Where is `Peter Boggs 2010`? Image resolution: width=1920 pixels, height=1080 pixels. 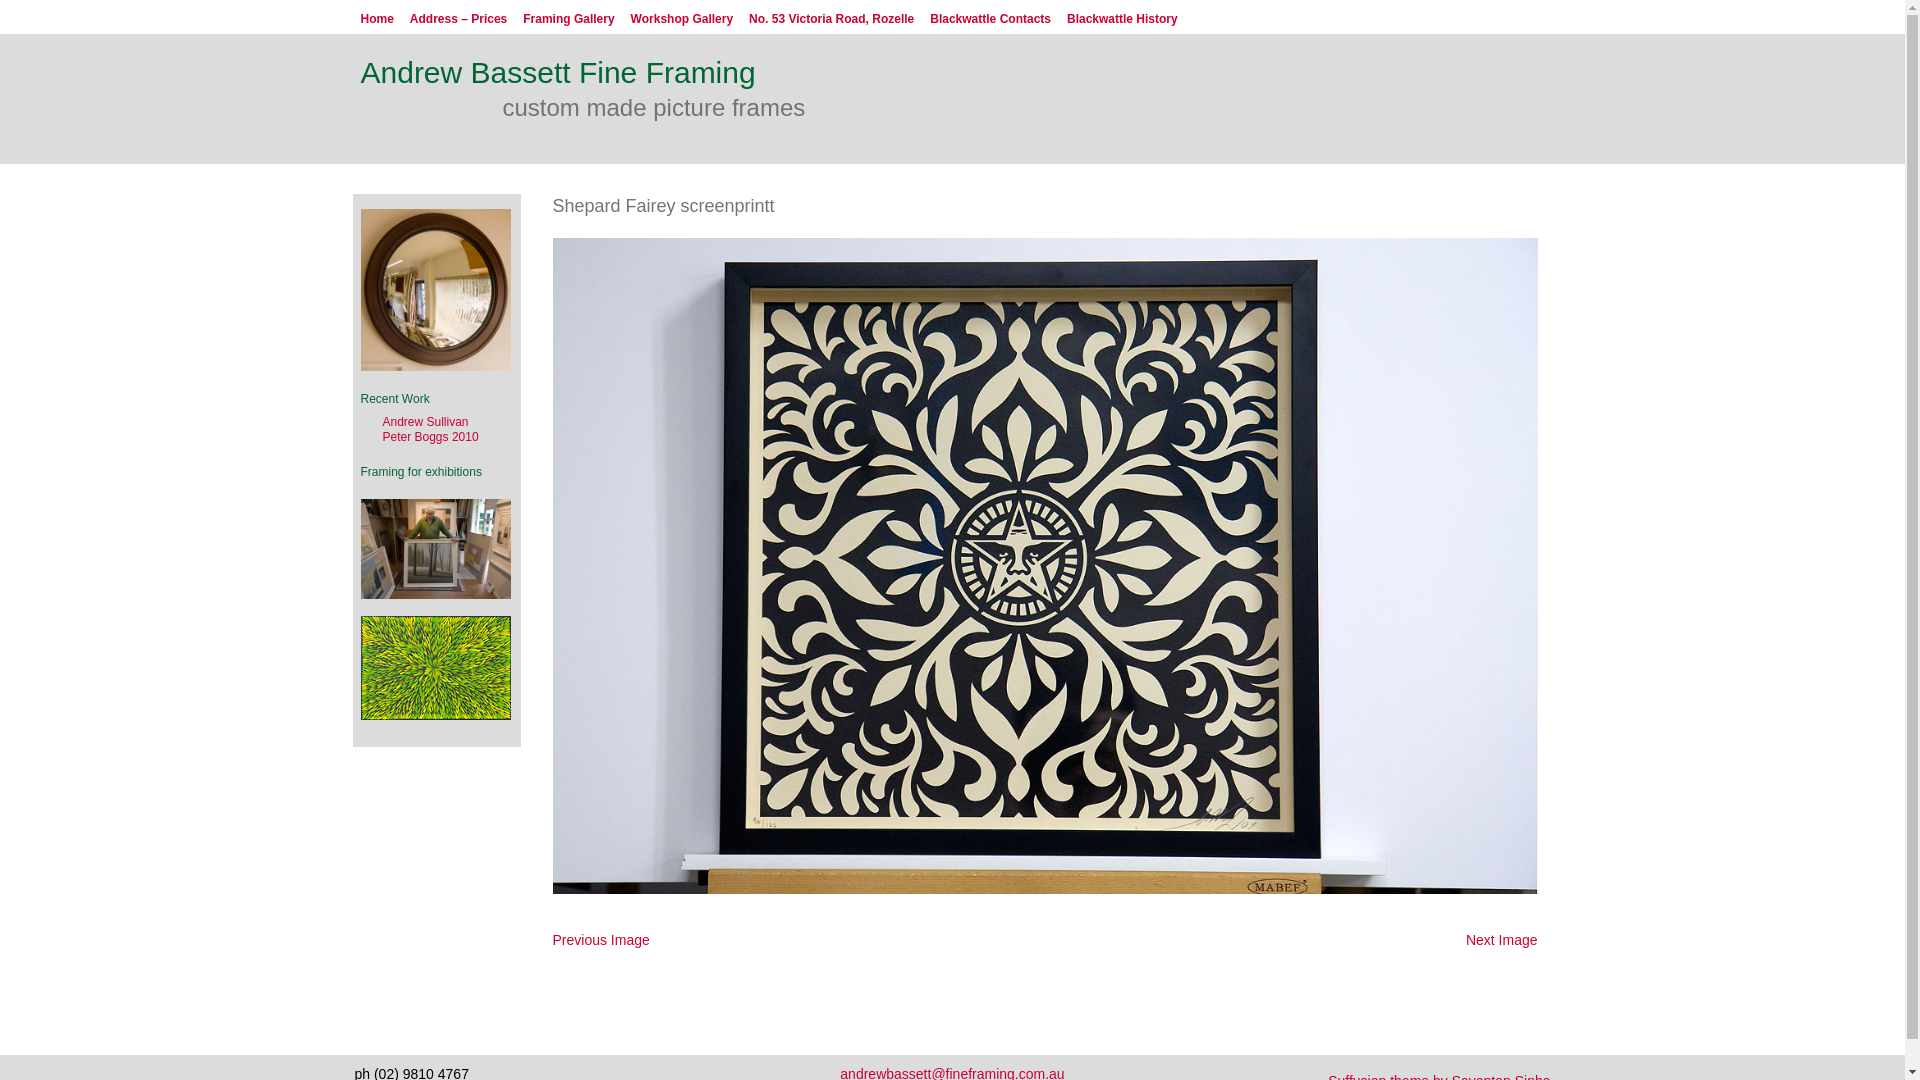
Peter Boggs 2010 is located at coordinates (430, 437).